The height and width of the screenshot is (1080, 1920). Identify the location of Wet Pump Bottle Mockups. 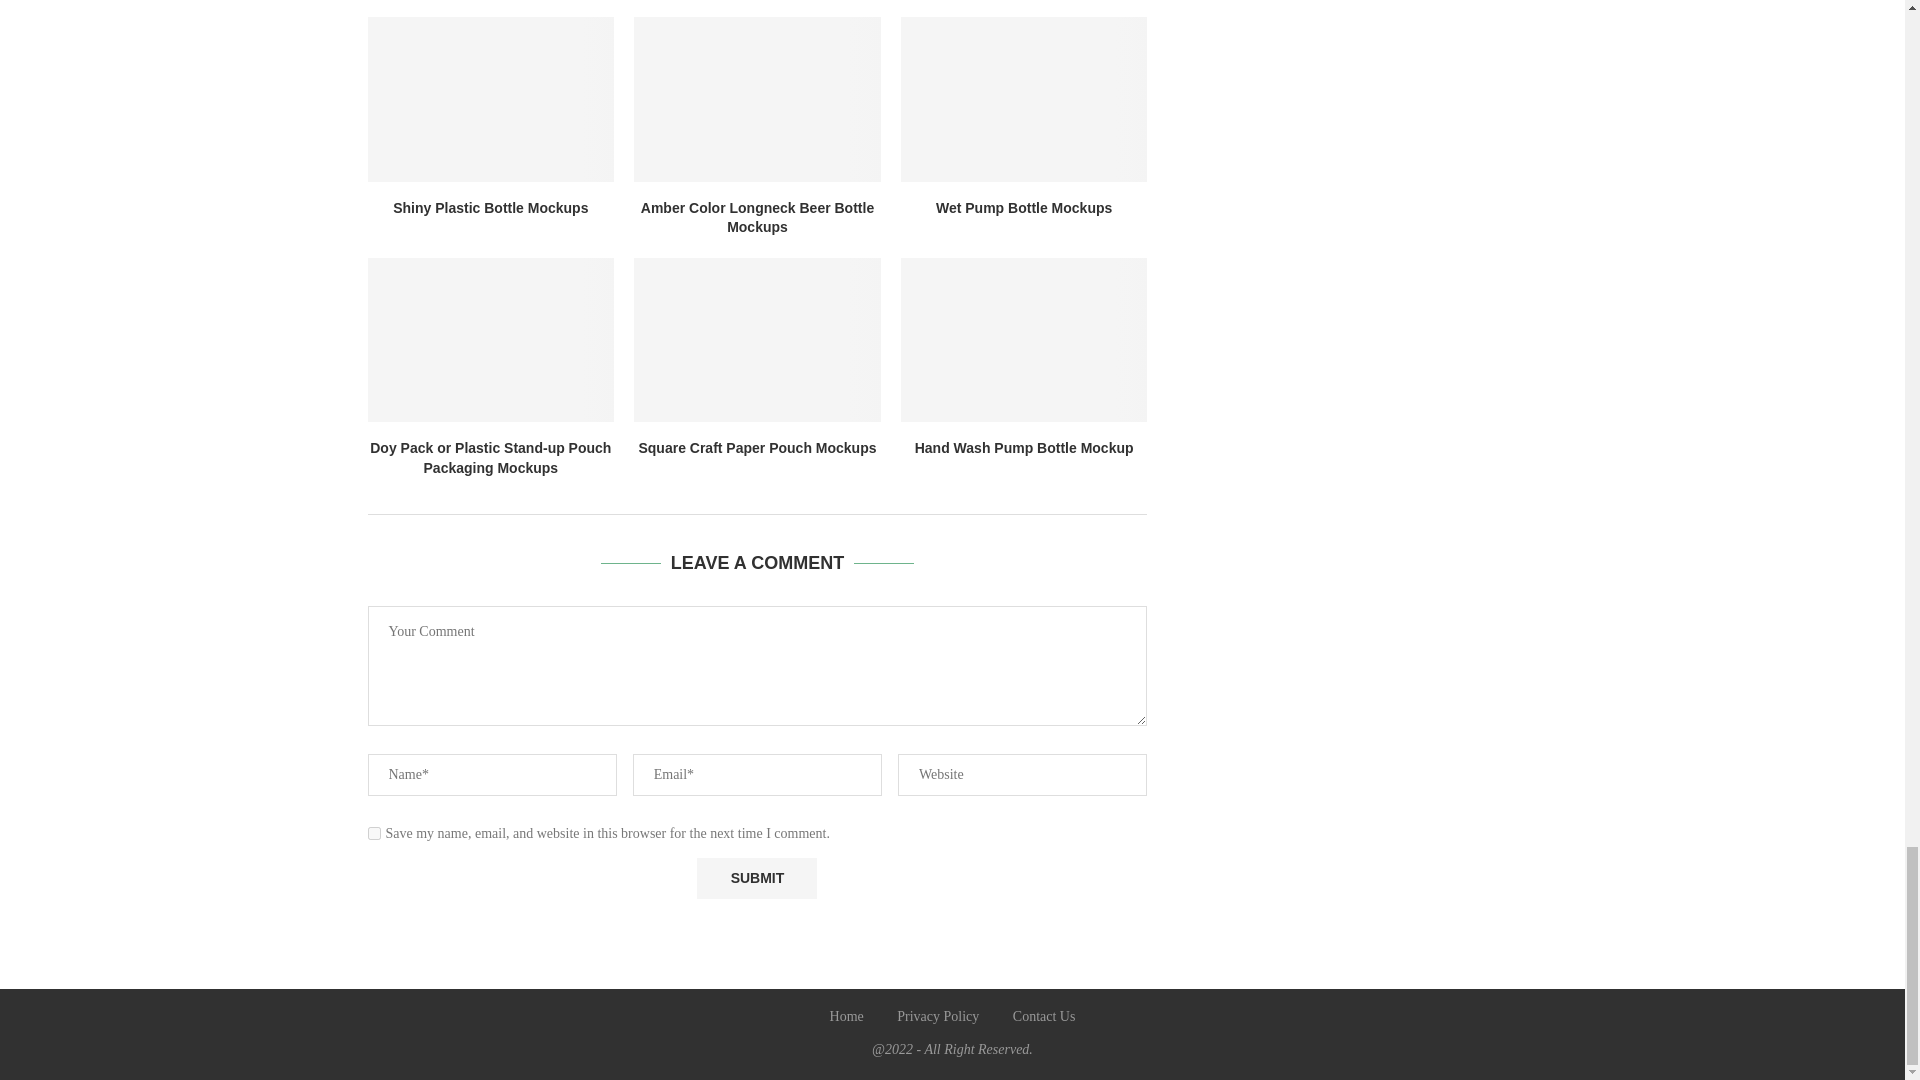
(1024, 99).